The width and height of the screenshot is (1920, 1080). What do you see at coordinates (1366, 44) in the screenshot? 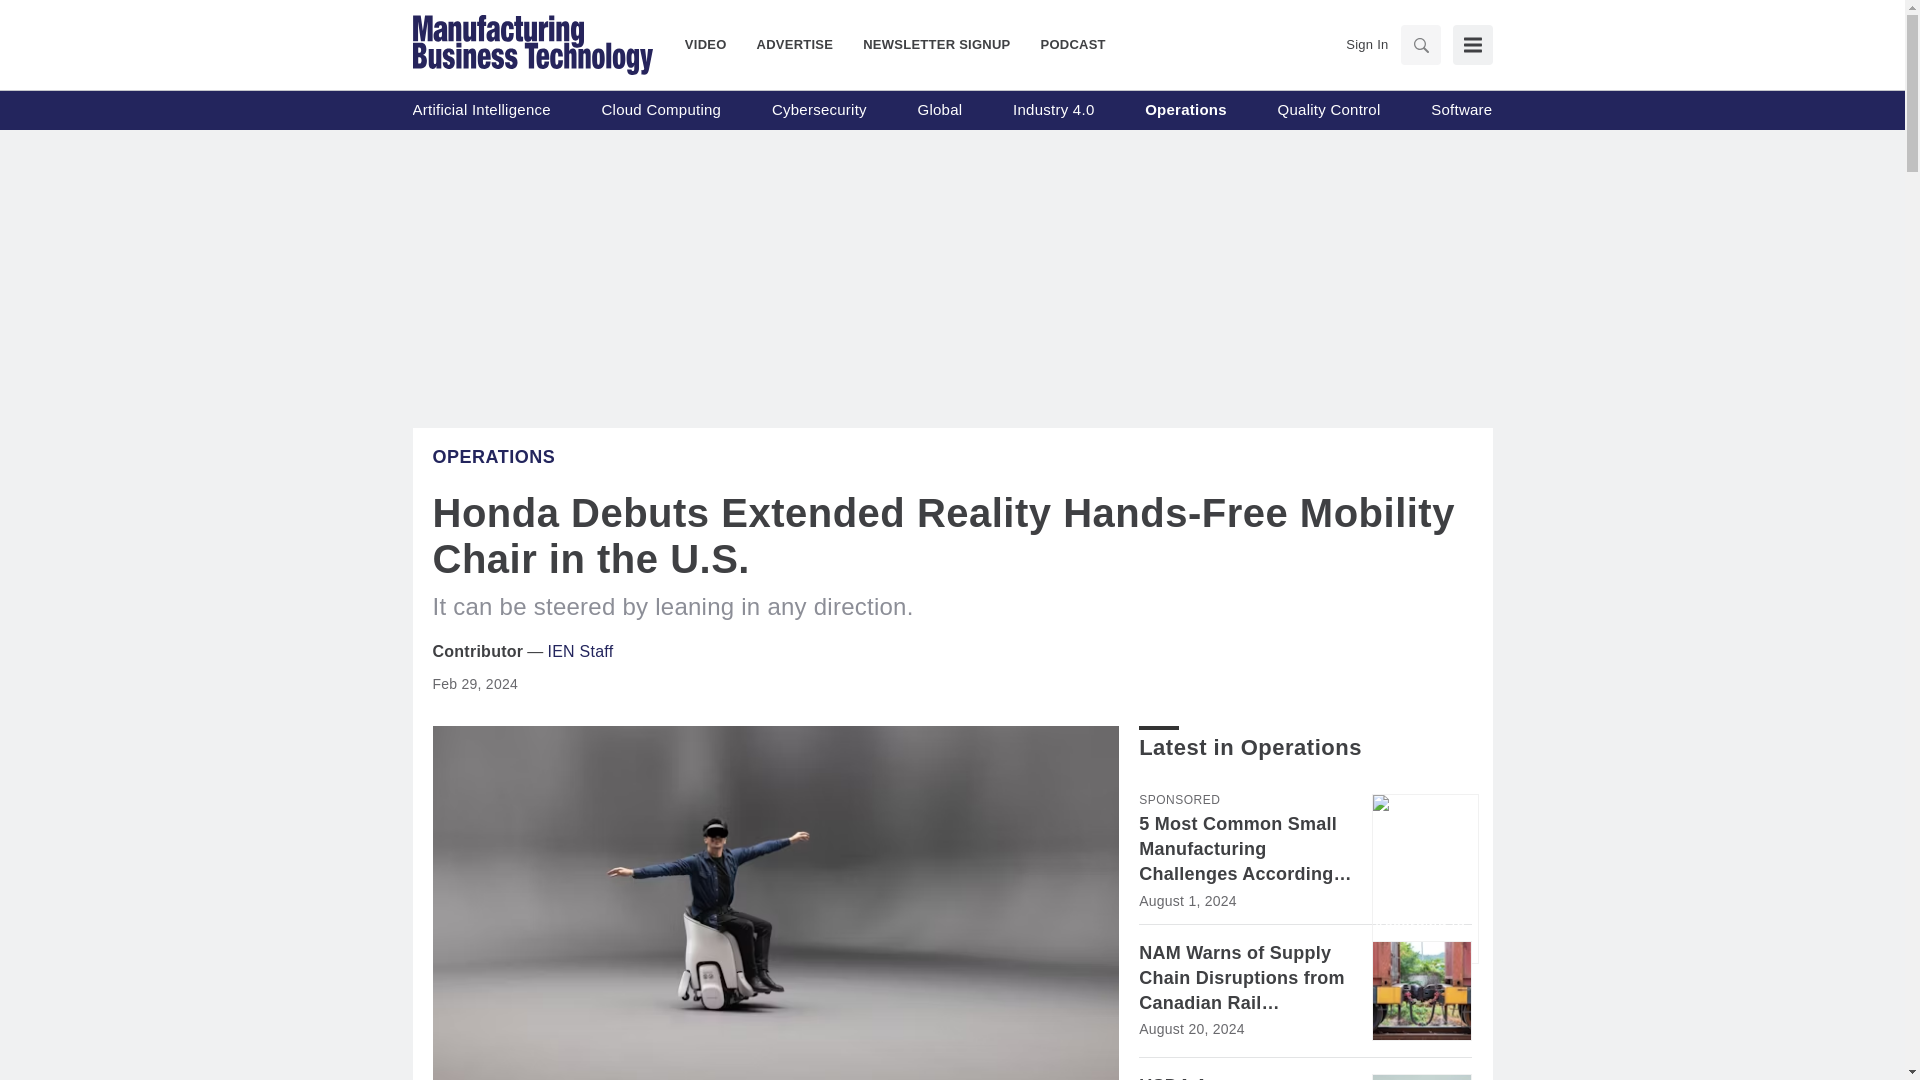
I see `Sign In` at bounding box center [1366, 44].